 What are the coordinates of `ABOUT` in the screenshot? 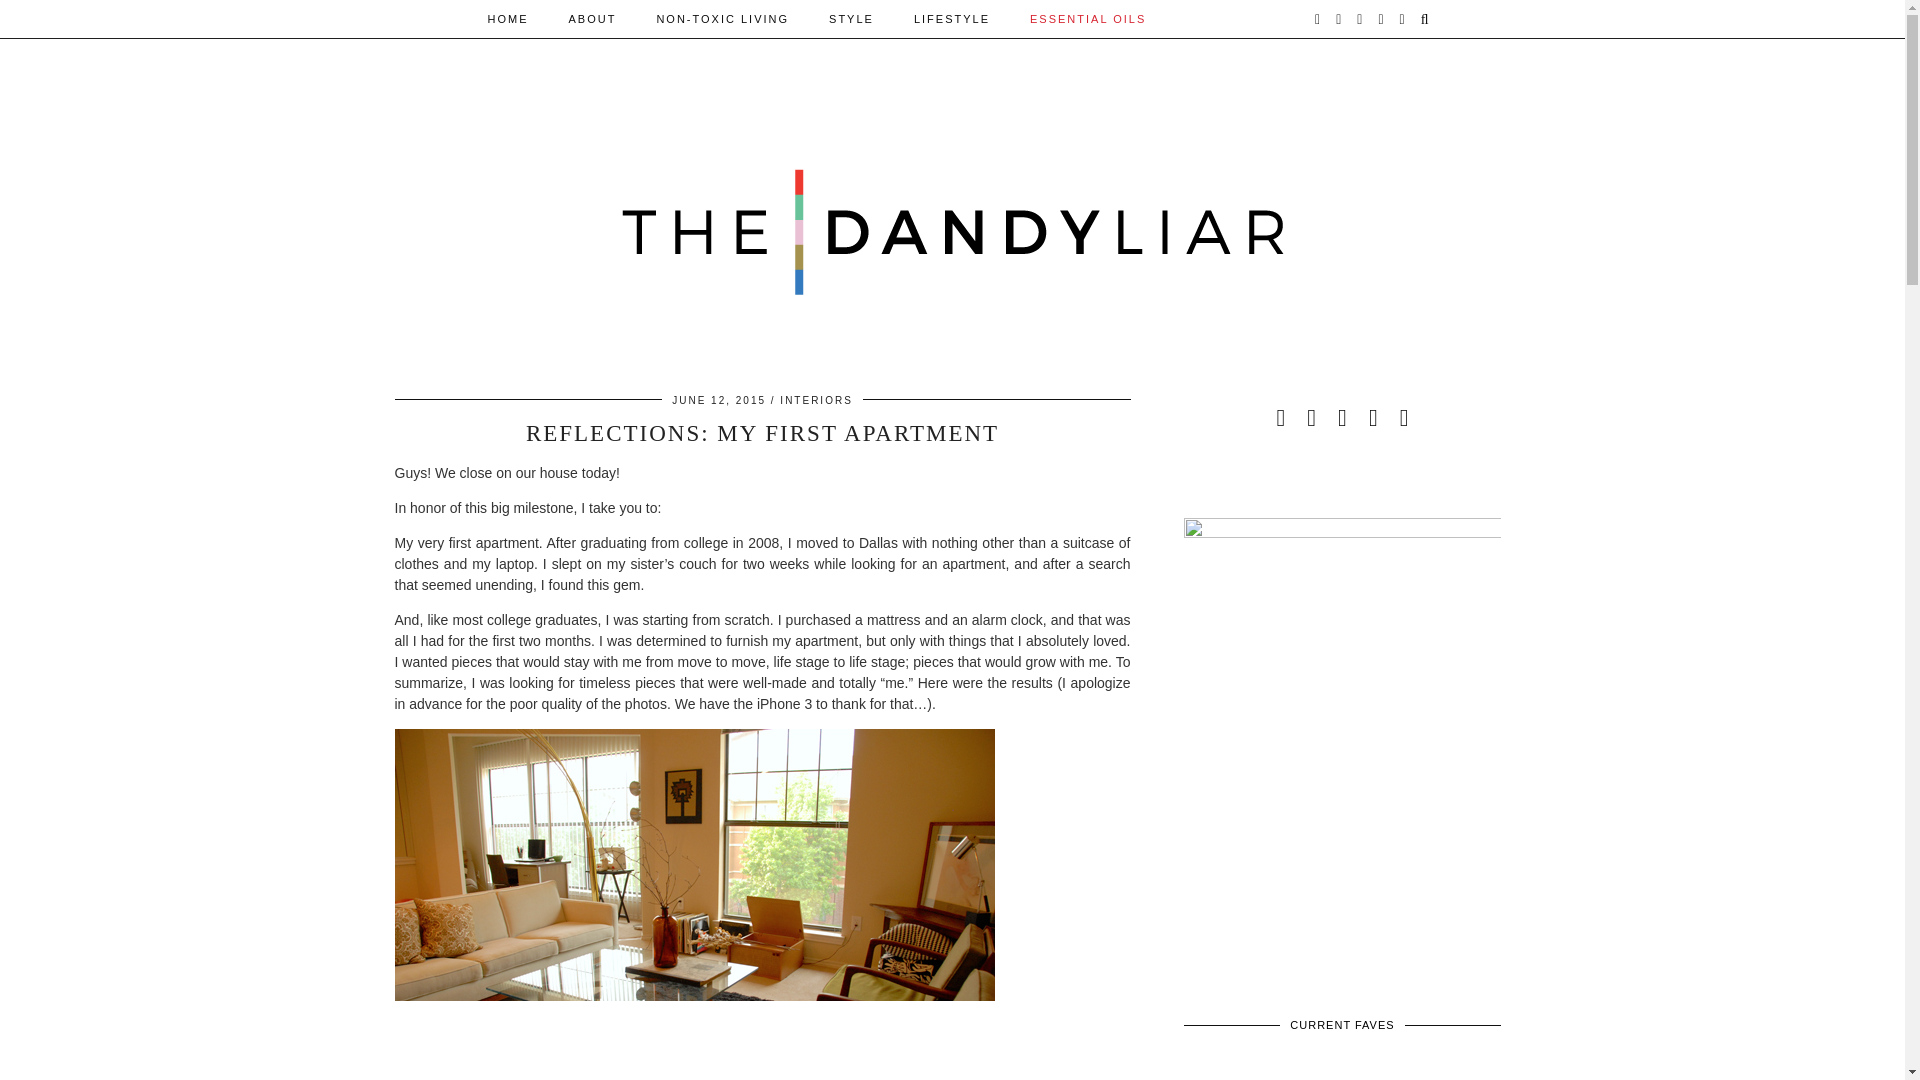 It's located at (591, 18).